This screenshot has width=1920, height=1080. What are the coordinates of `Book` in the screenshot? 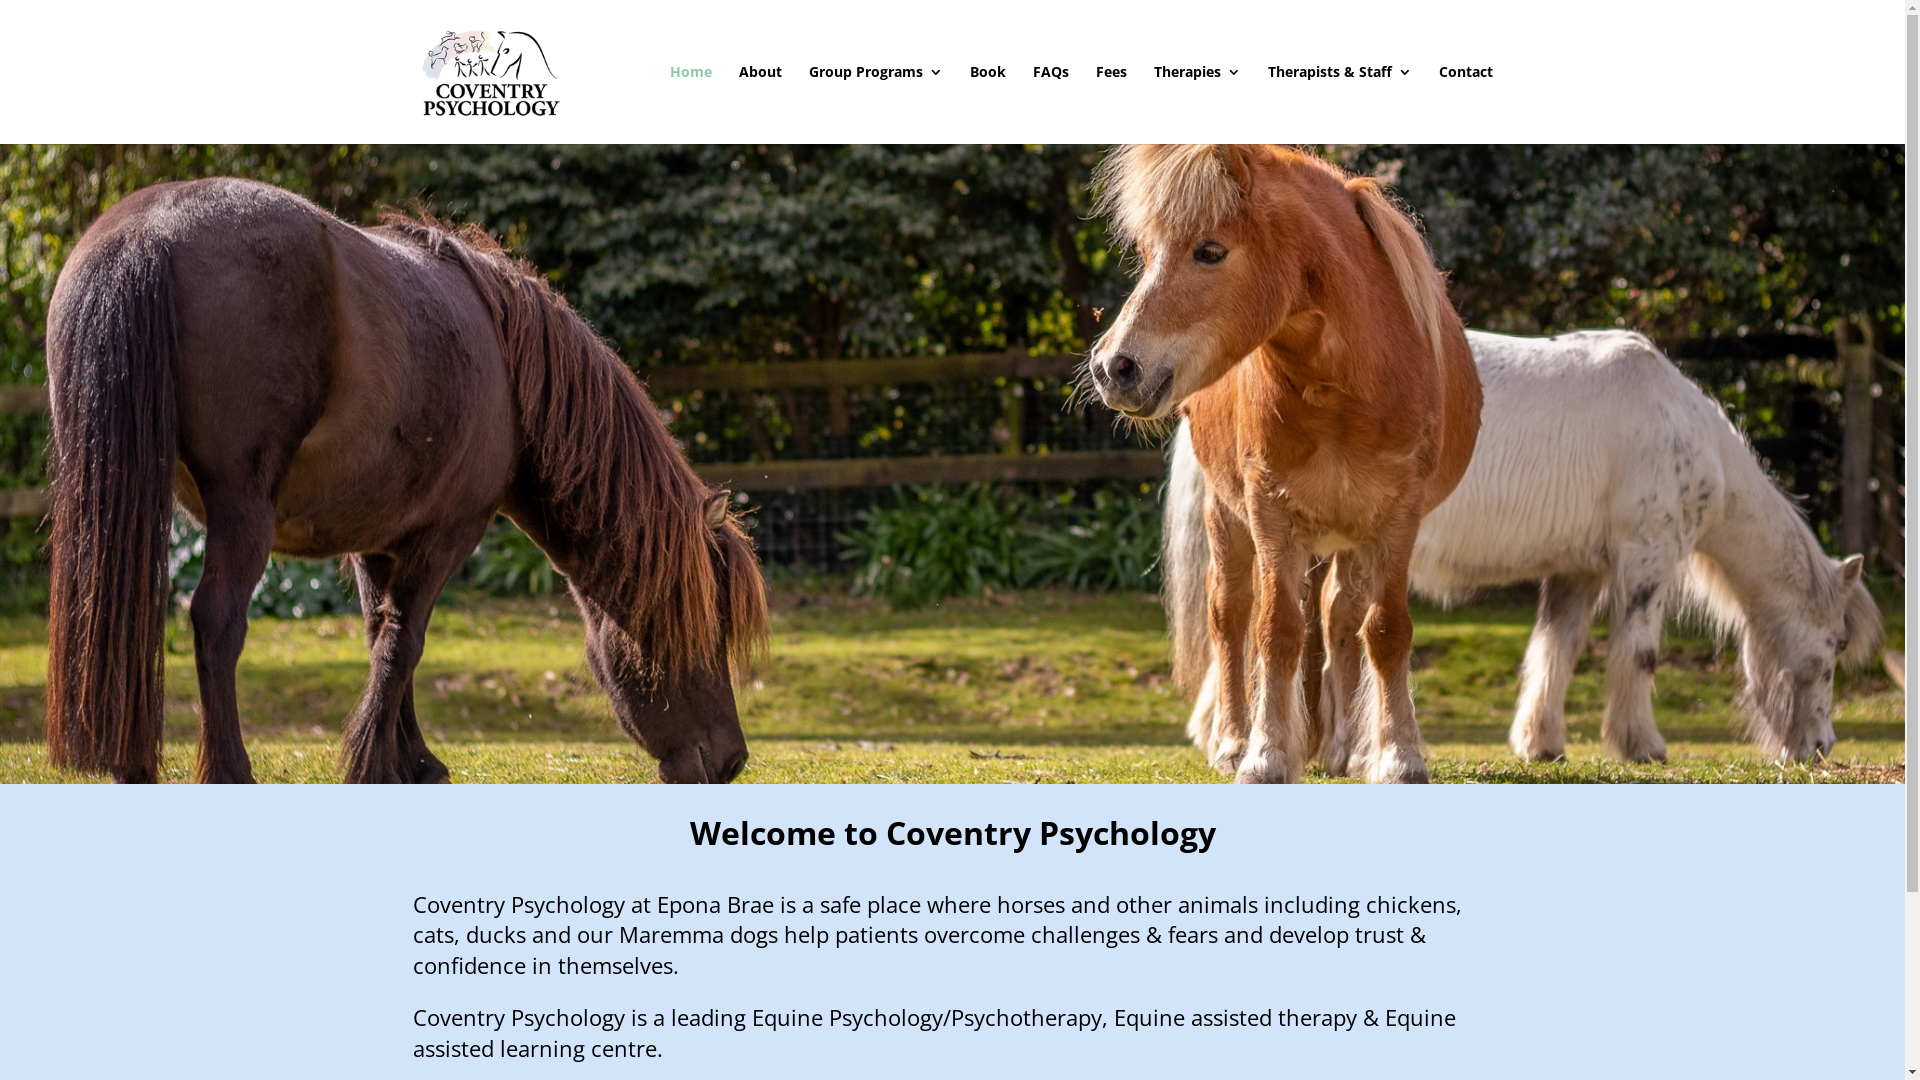 It's located at (988, 104).